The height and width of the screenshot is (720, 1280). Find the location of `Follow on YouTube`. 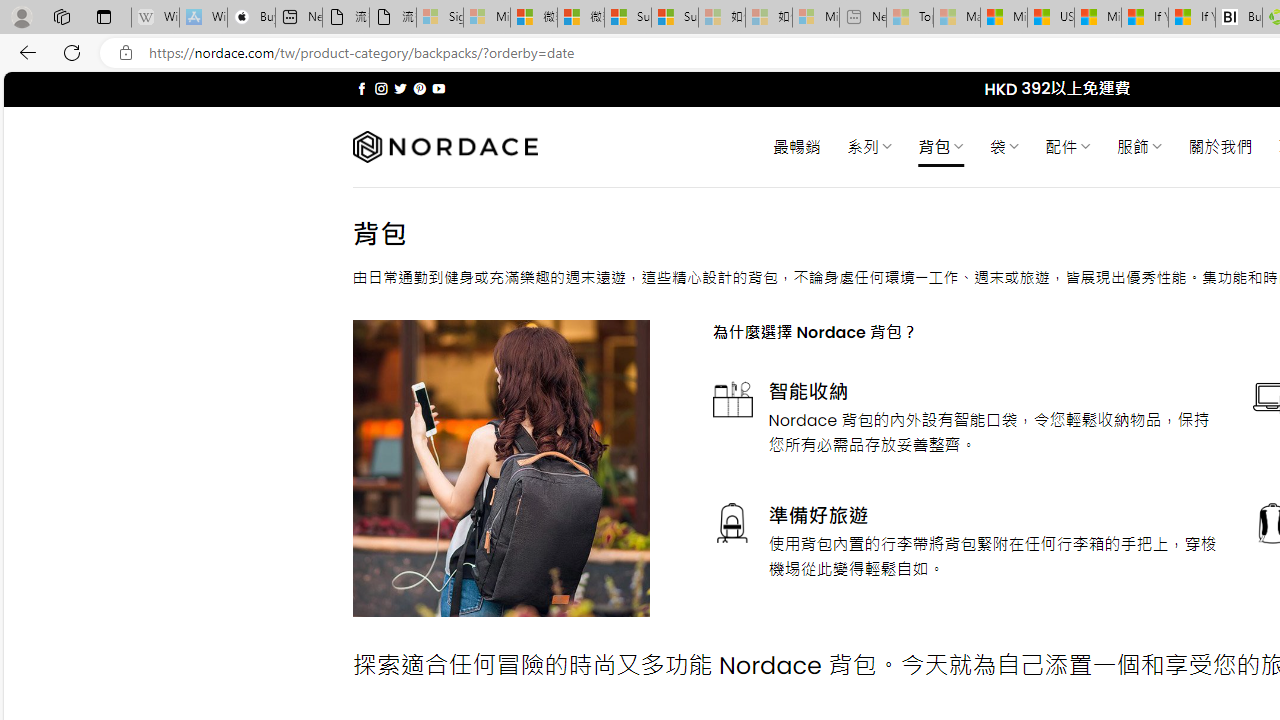

Follow on YouTube is located at coordinates (438, 88).